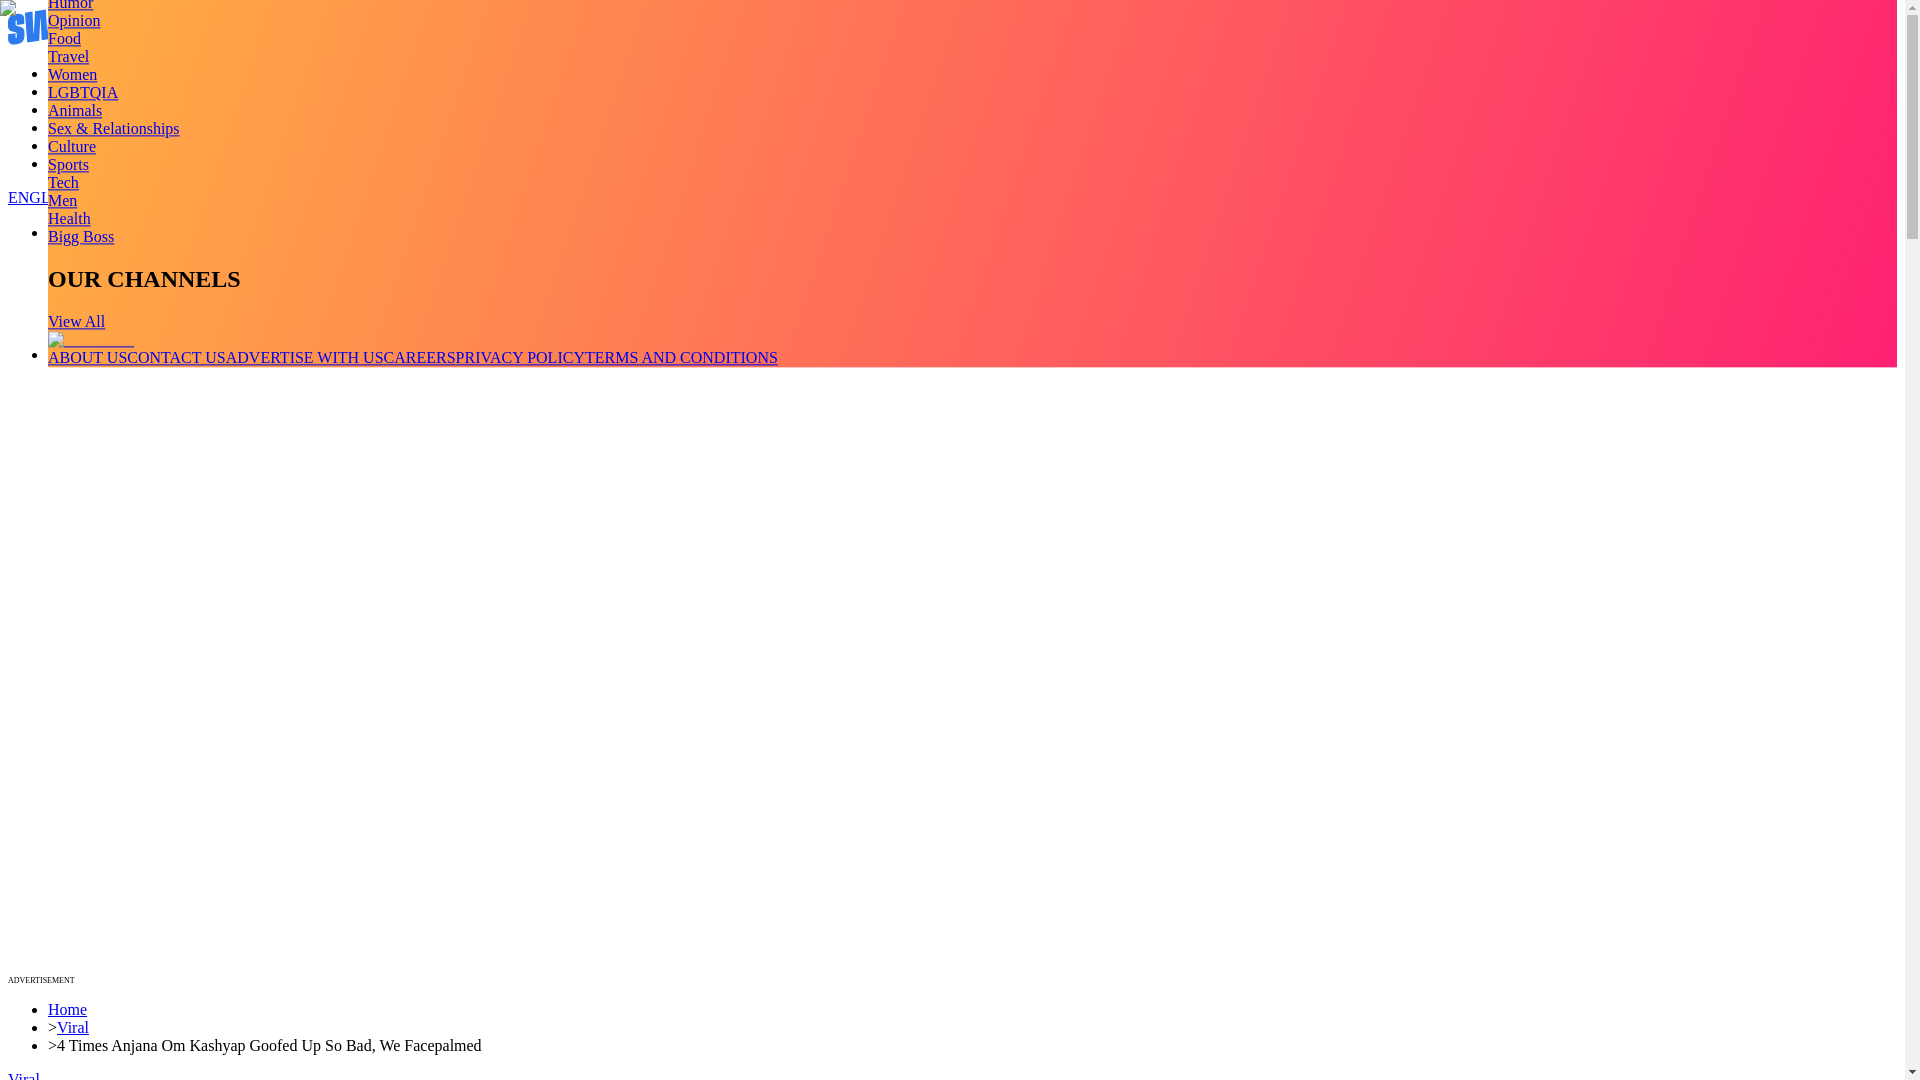 Image resolution: width=1920 pixels, height=1080 pixels. Describe the element at coordinates (305, 357) in the screenshot. I see `ADVERTISE WITH US` at that location.